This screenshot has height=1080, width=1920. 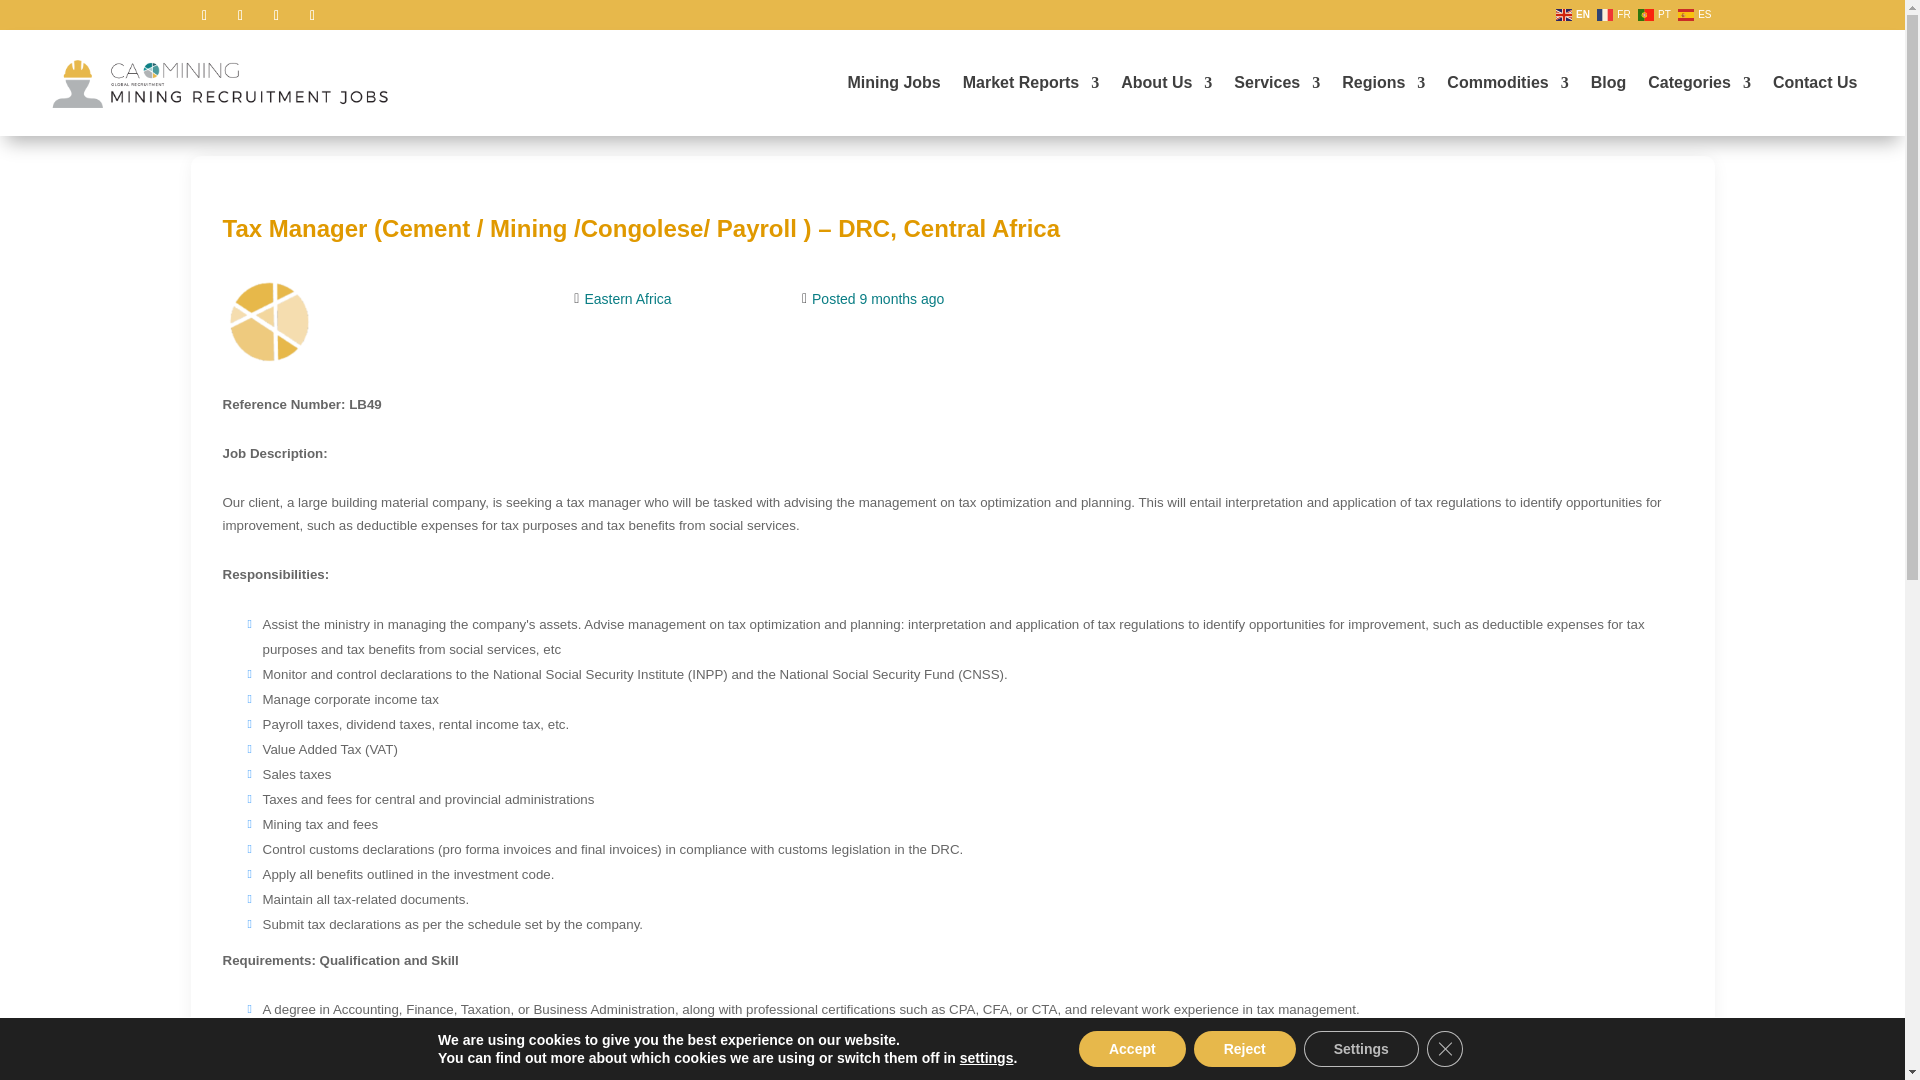 I want to click on PT, so click(x=1656, y=13).